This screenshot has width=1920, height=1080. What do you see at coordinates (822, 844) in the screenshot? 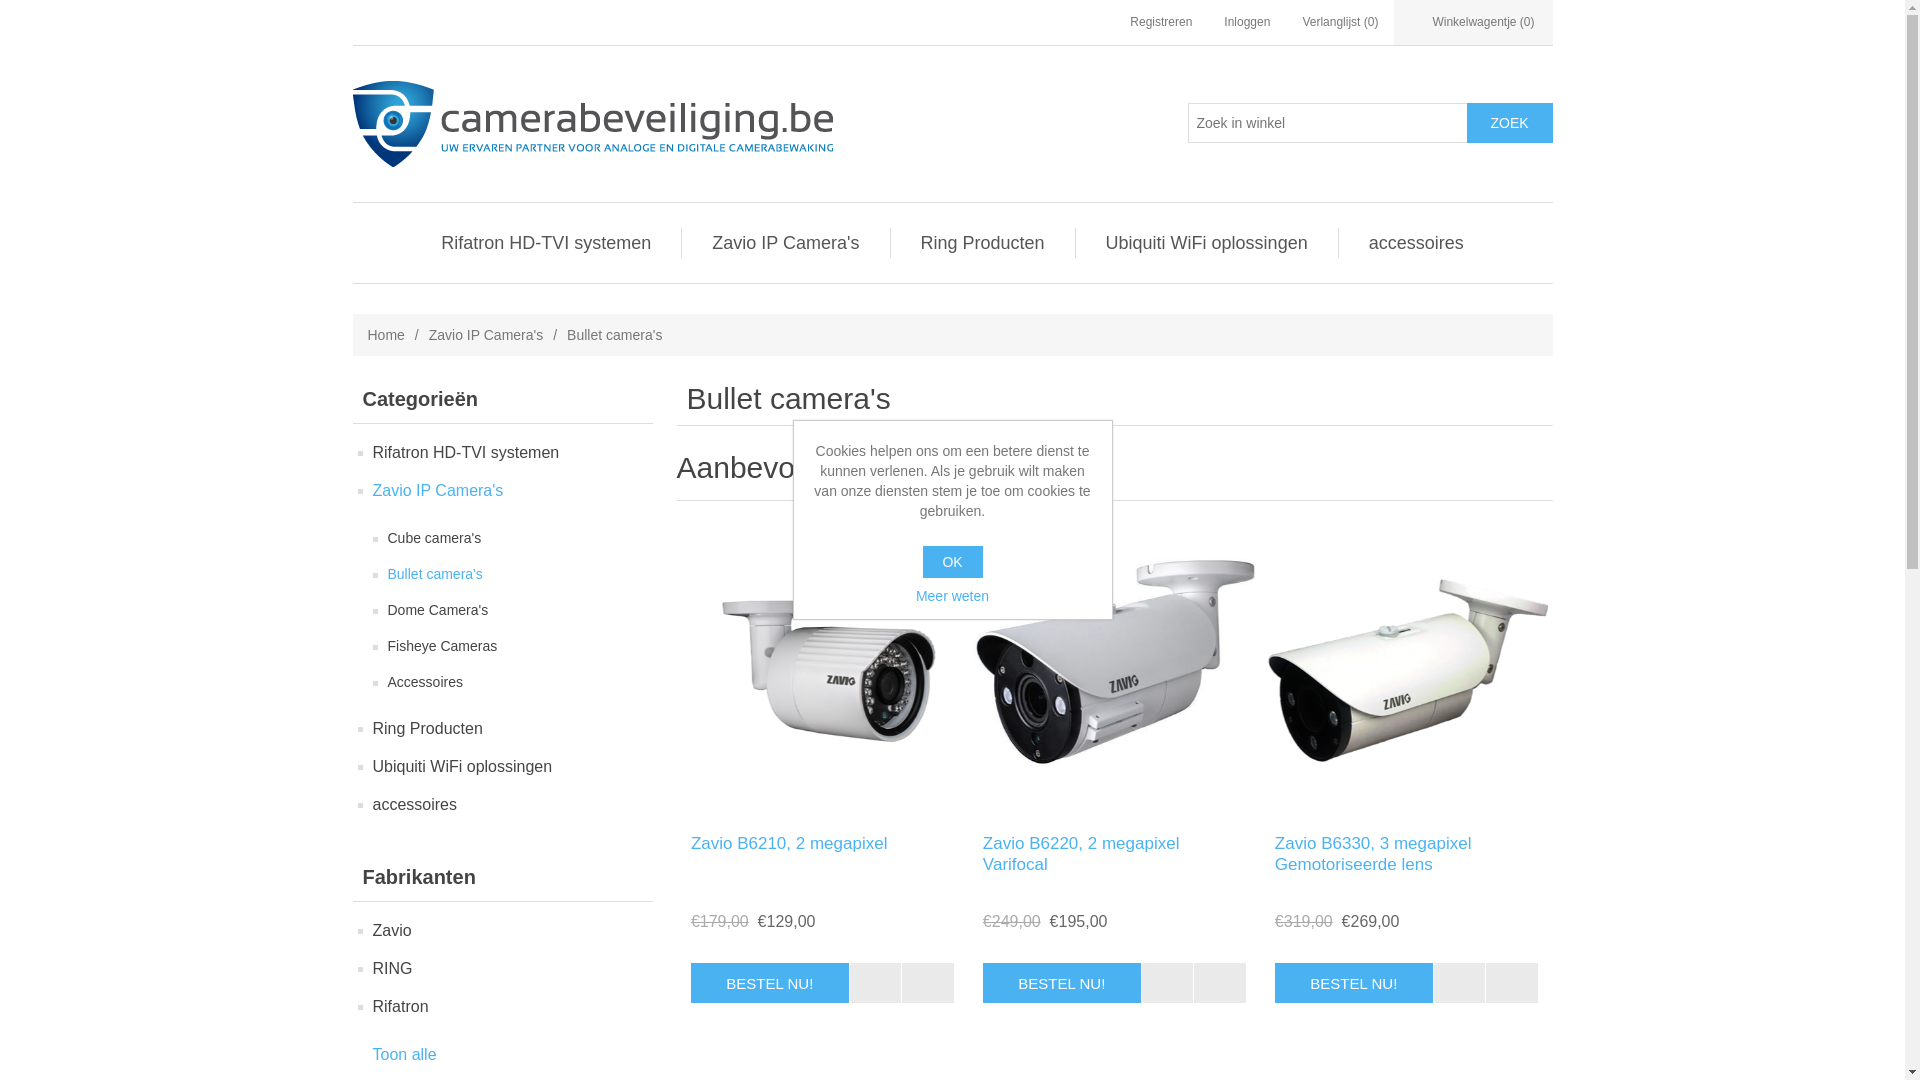
I see `Zavio B6210, 2 megapixel` at bounding box center [822, 844].